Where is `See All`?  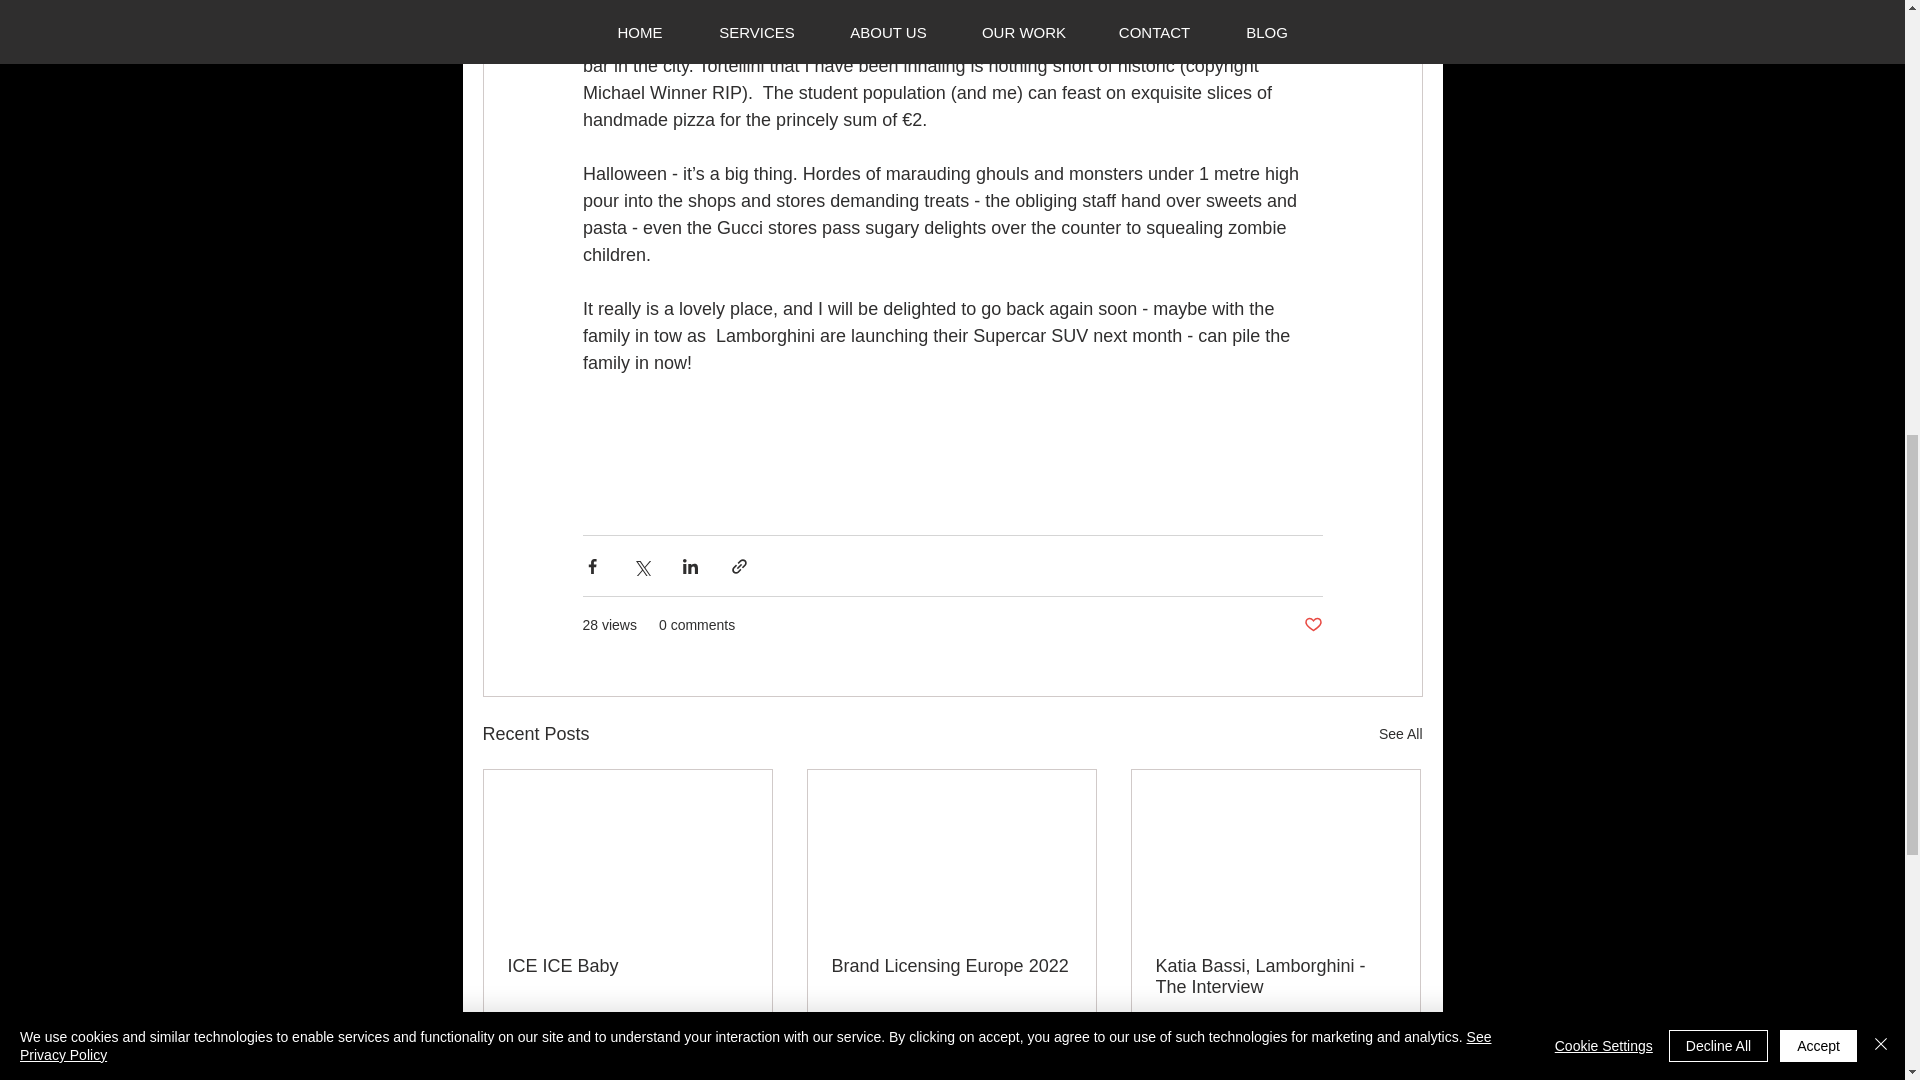 See All is located at coordinates (1400, 734).